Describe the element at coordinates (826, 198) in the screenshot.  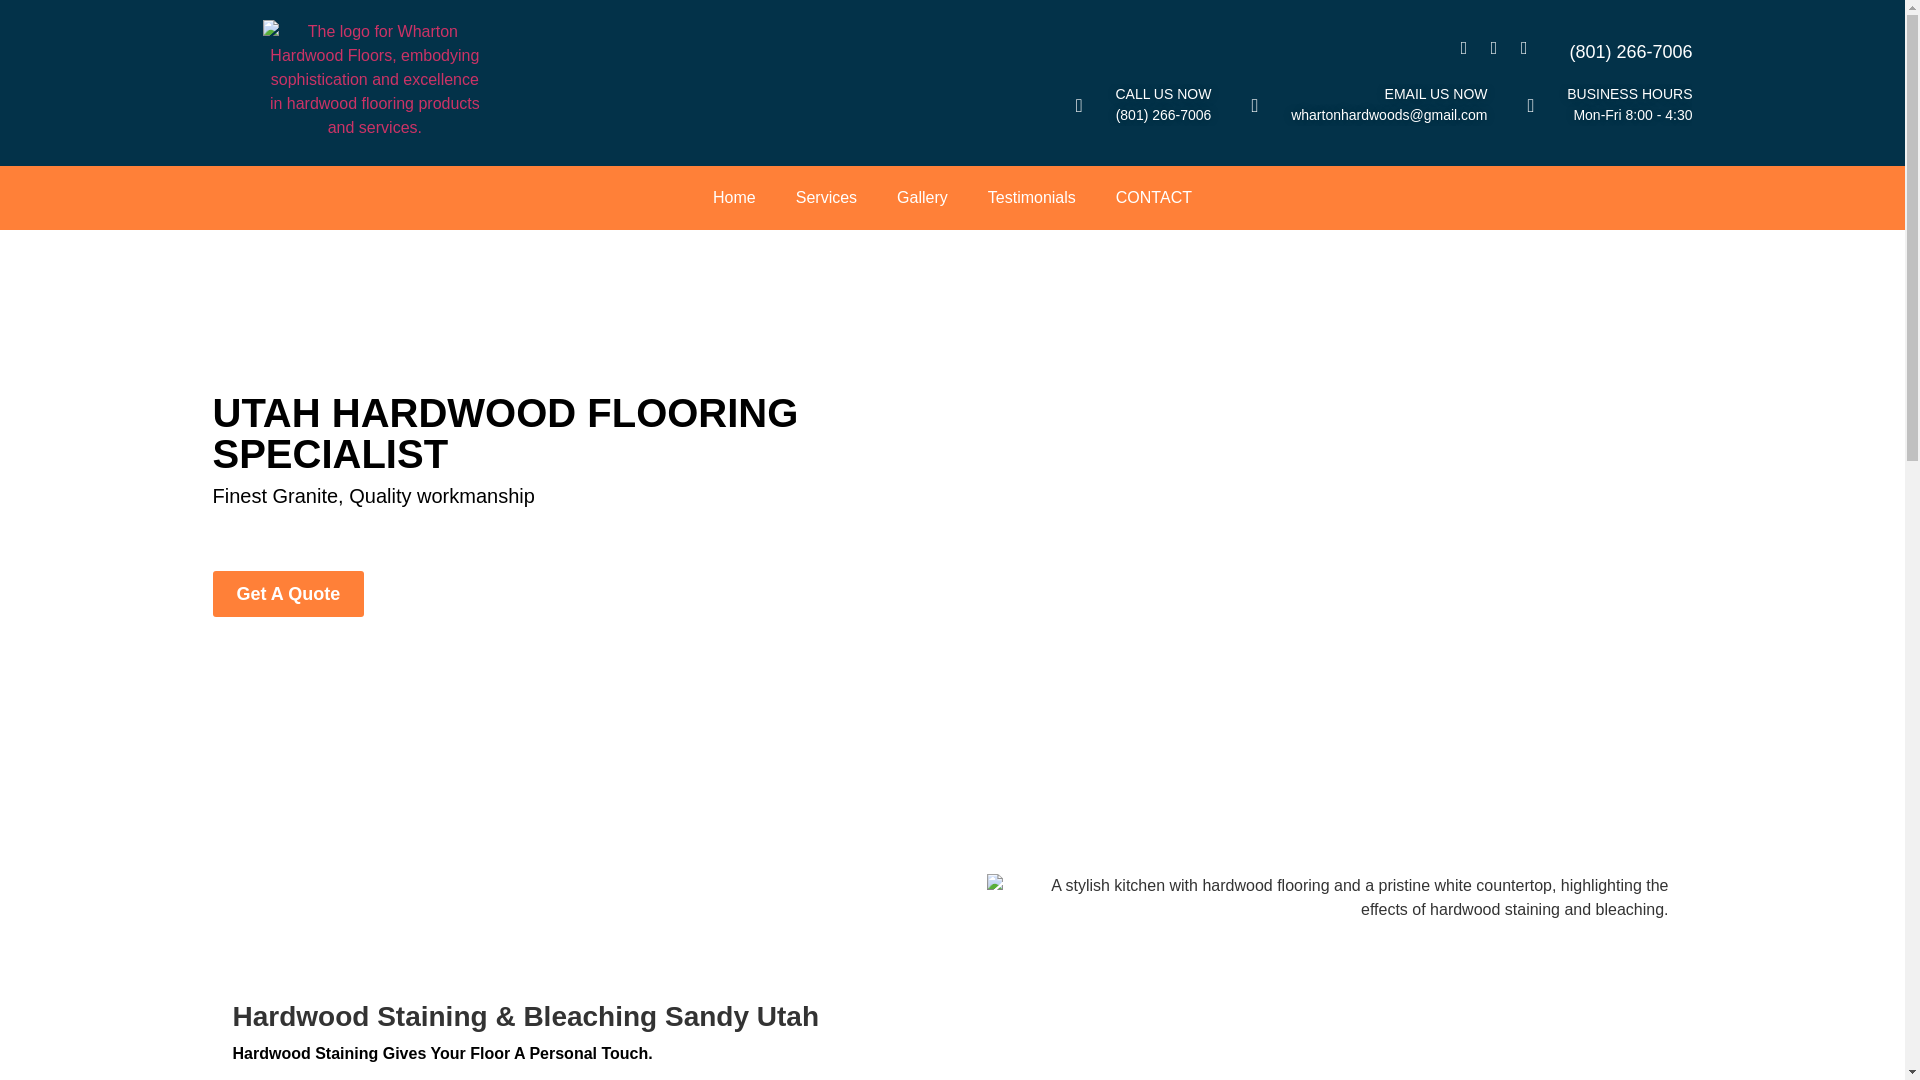
I see `Services` at that location.